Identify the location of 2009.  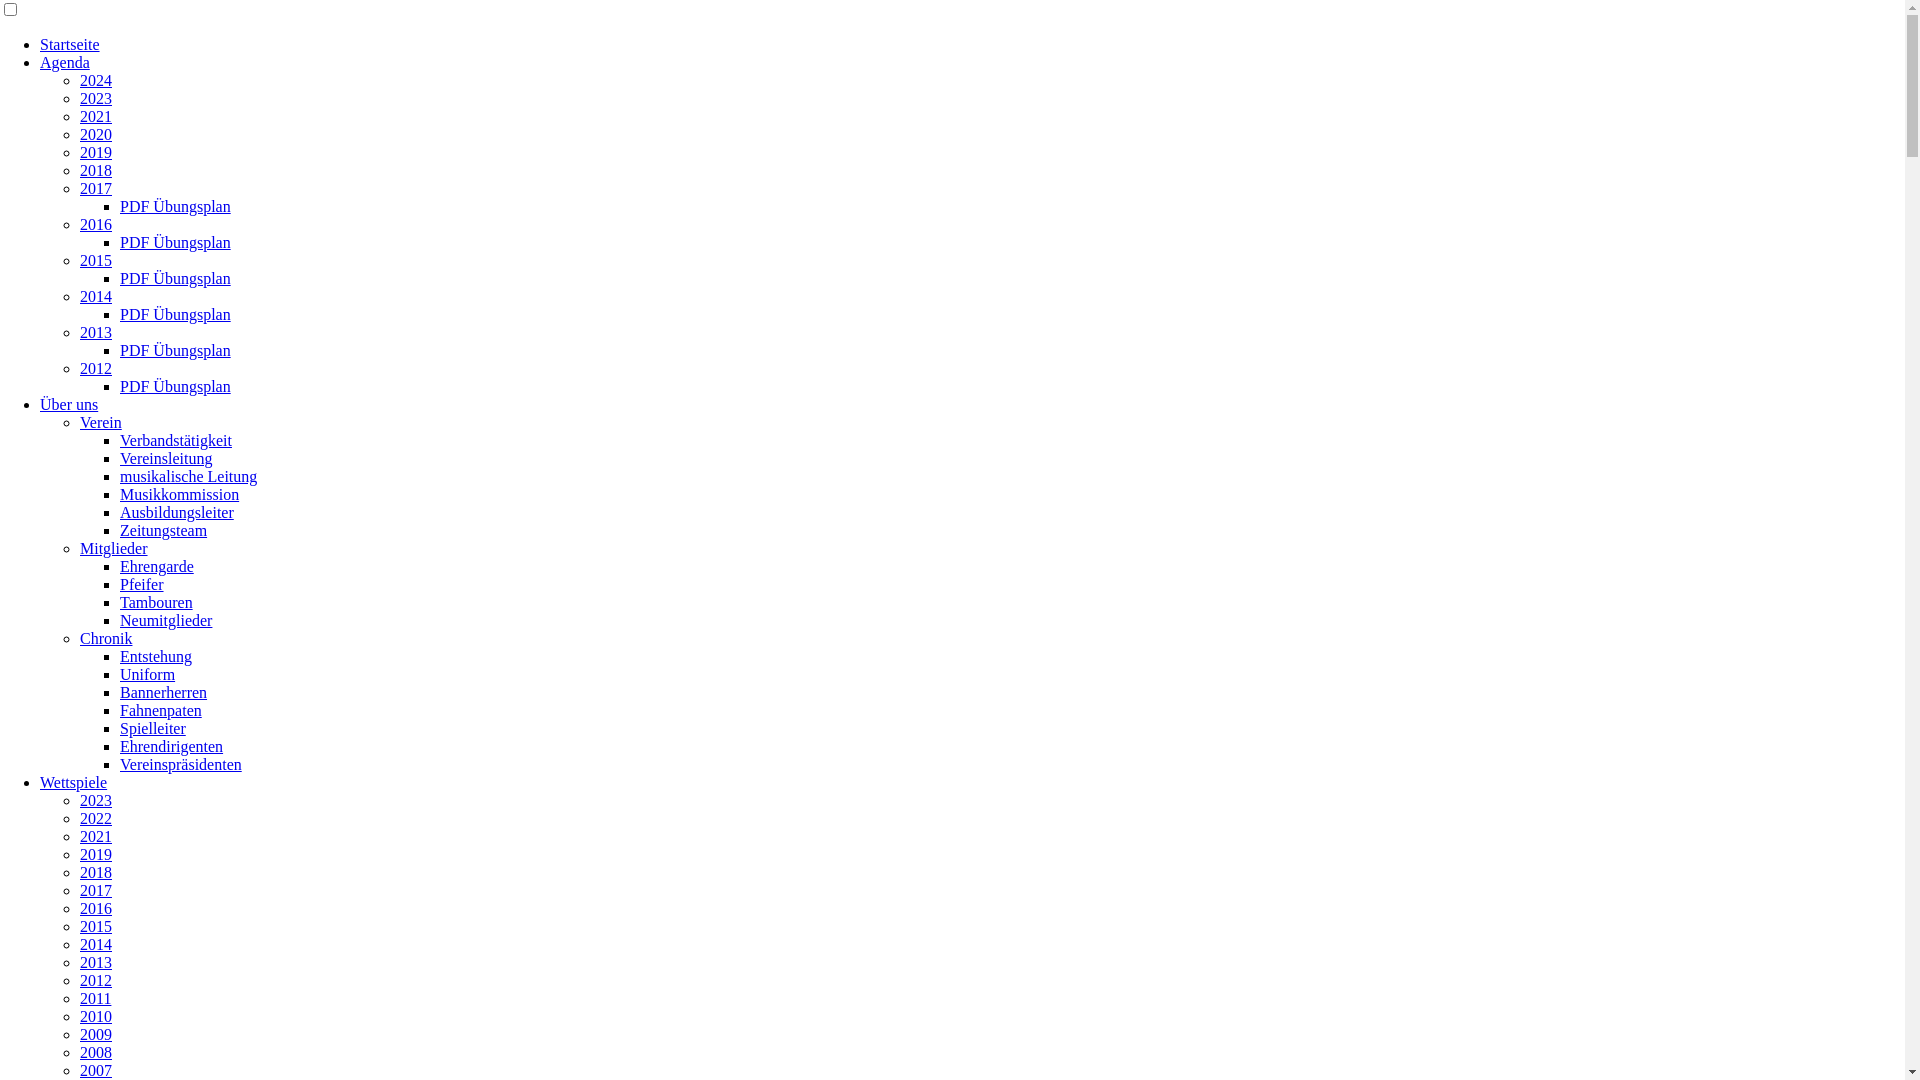
(96, 1034).